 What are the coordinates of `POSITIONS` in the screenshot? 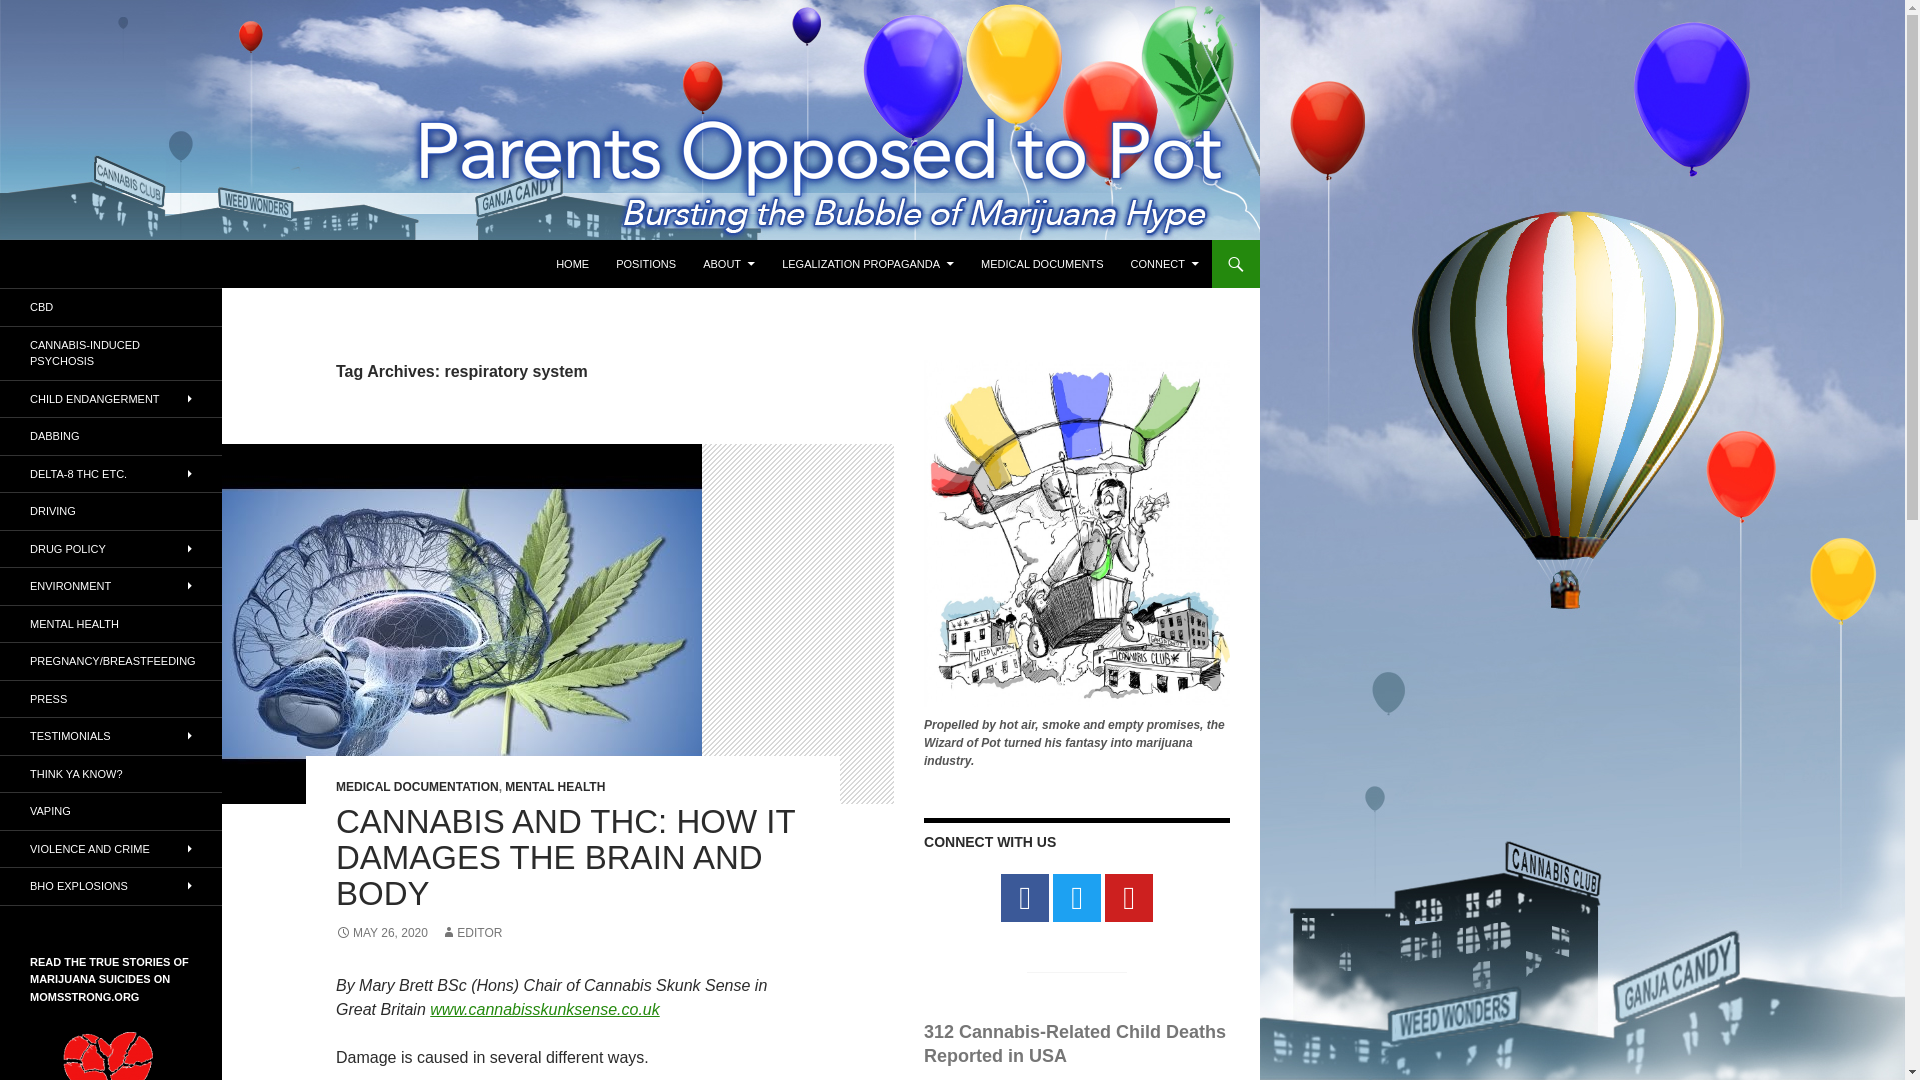 It's located at (646, 264).